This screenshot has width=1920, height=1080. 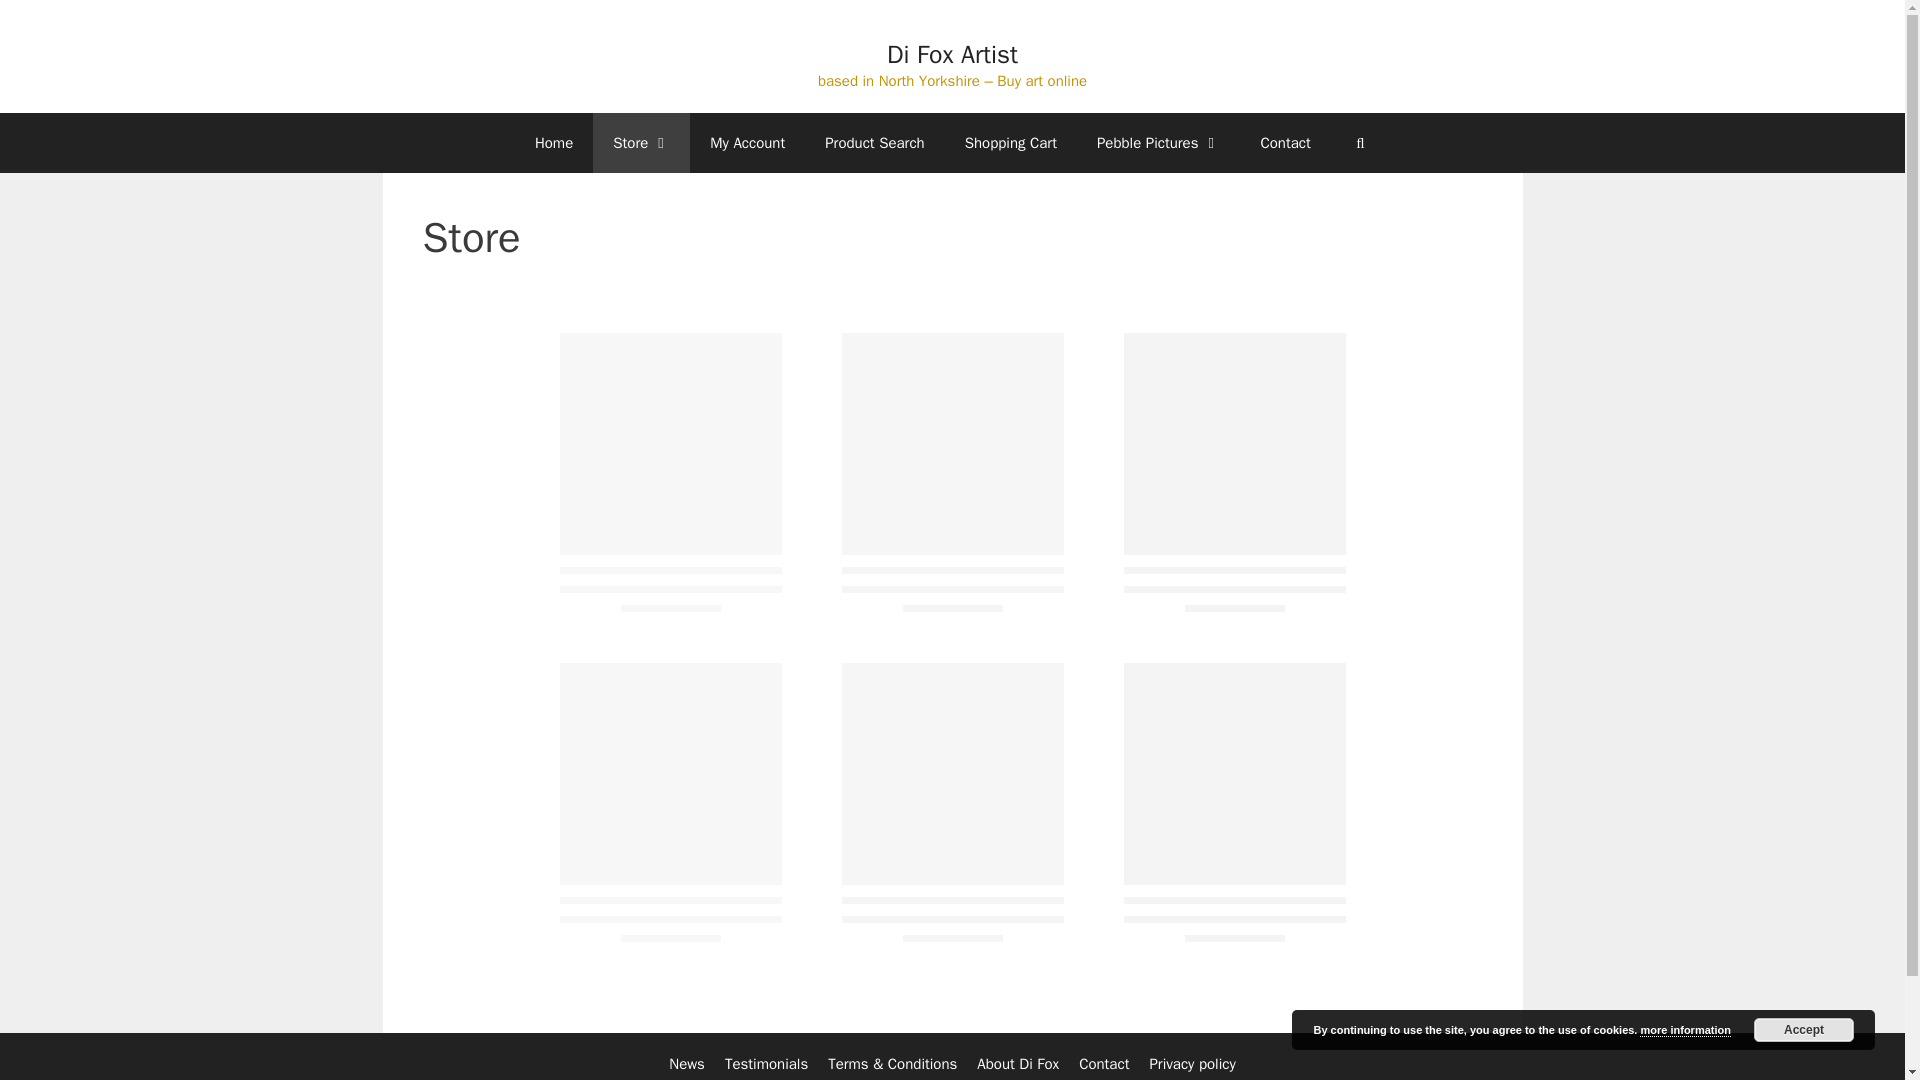 What do you see at coordinates (1158, 142) in the screenshot?
I see `Pebble Pictures` at bounding box center [1158, 142].